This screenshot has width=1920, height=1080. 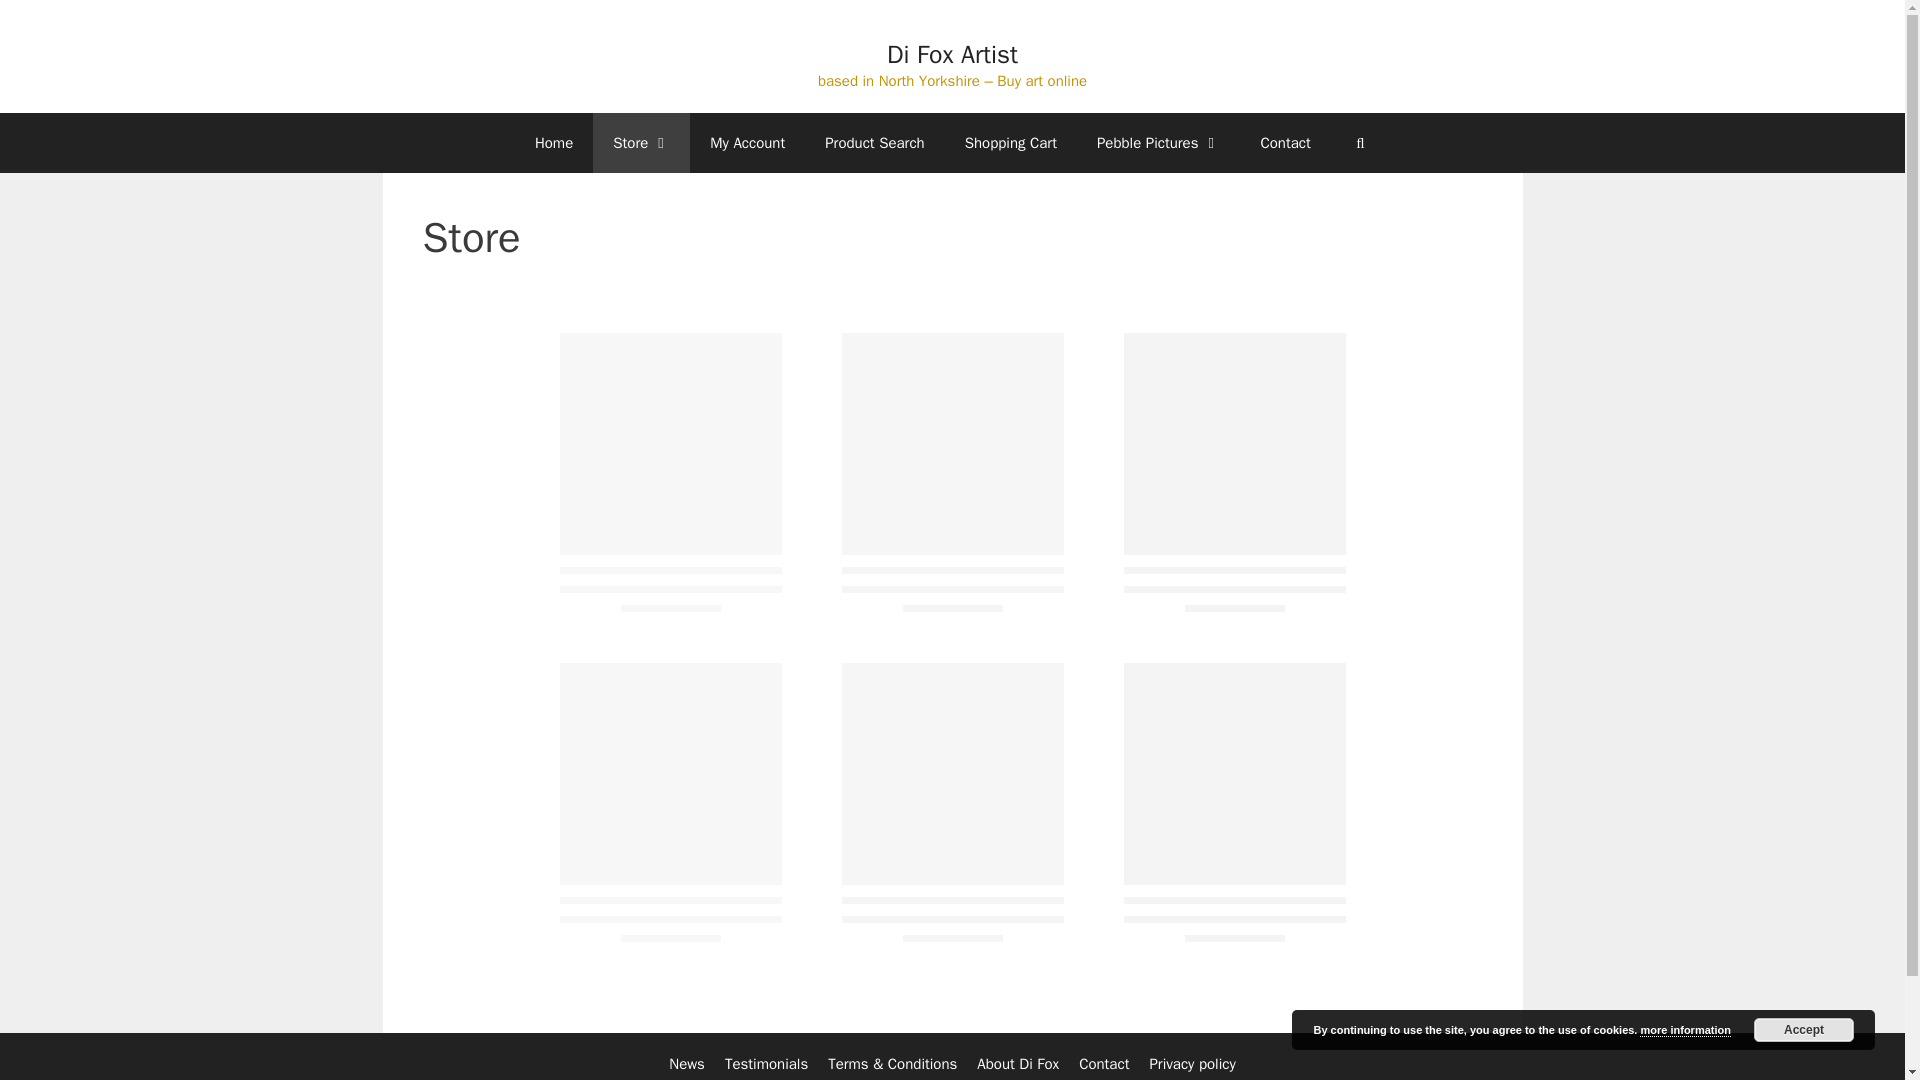 What do you see at coordinates (1158, 142) in the screenshot?
I see `Pebble Pictures` at bounding box center [1158, 142].